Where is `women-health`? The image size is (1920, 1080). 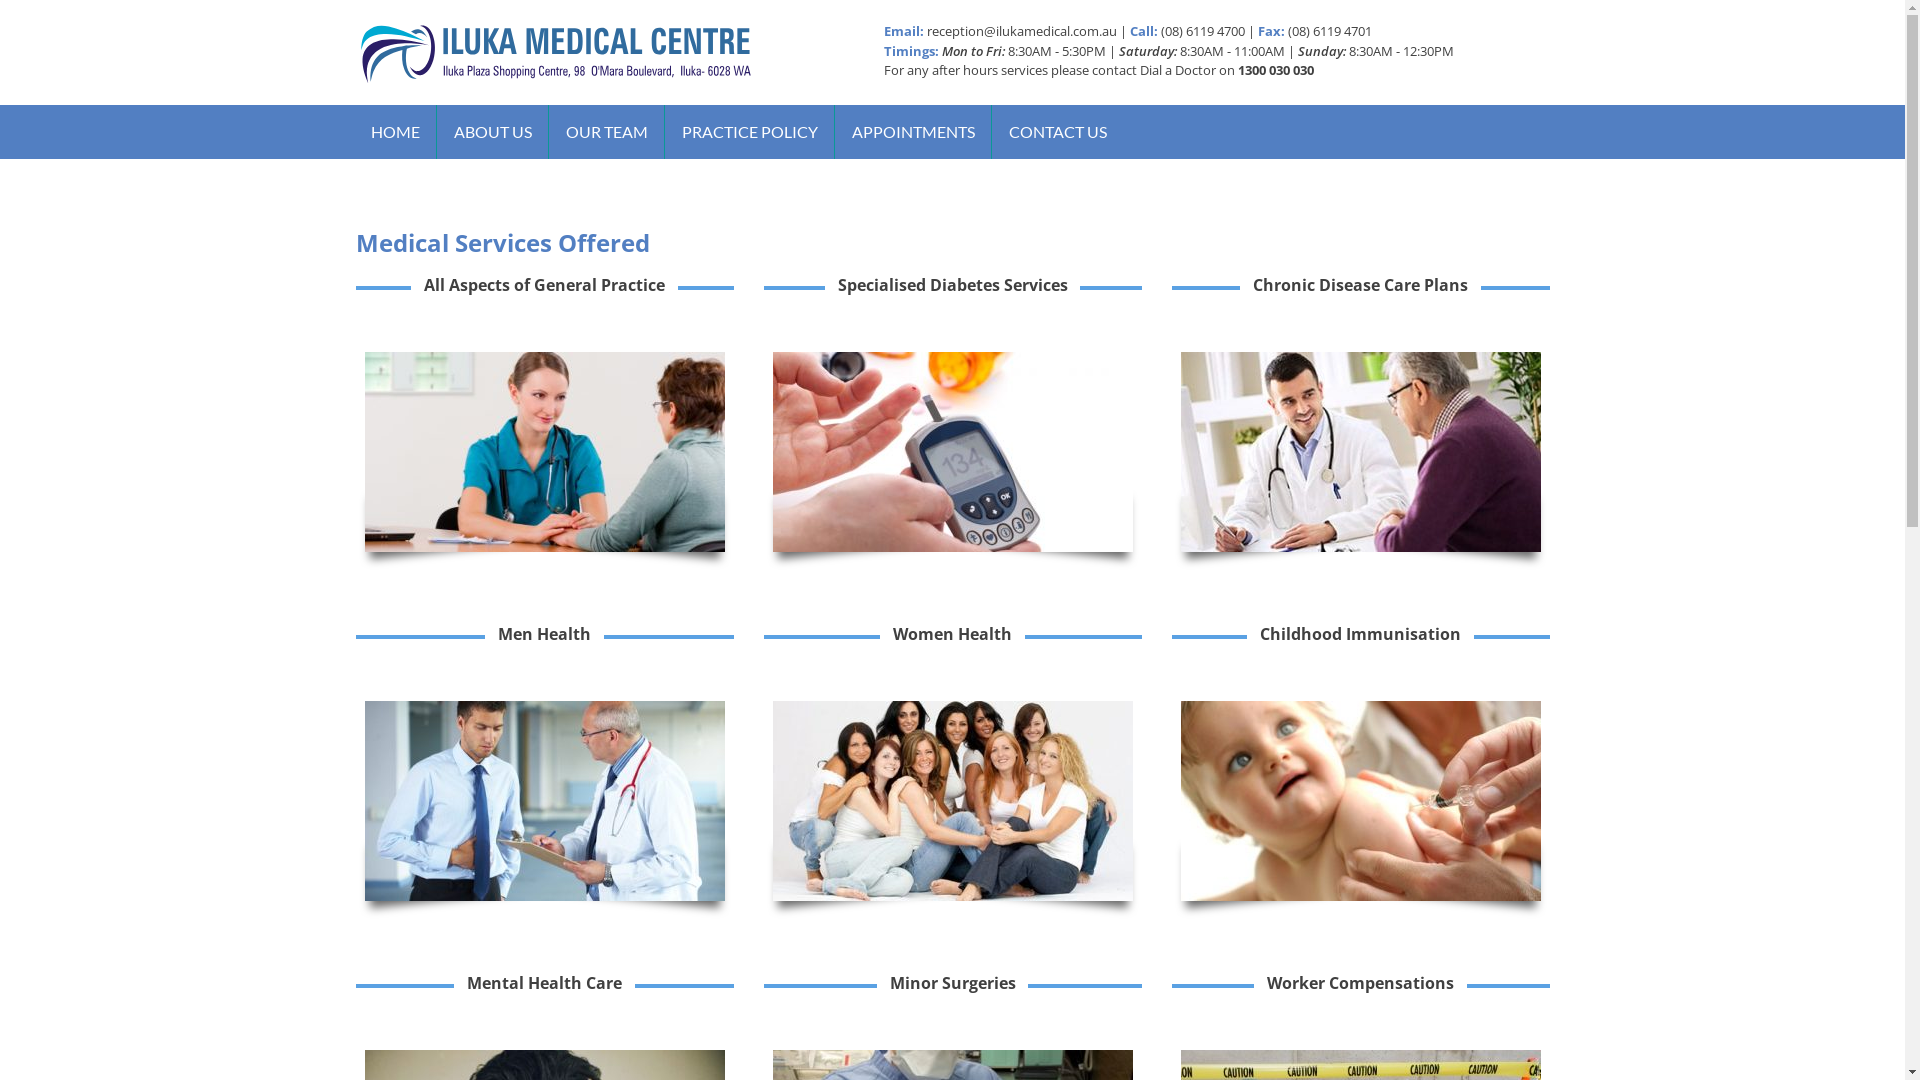 women-health is located at coordinates (952, 801).